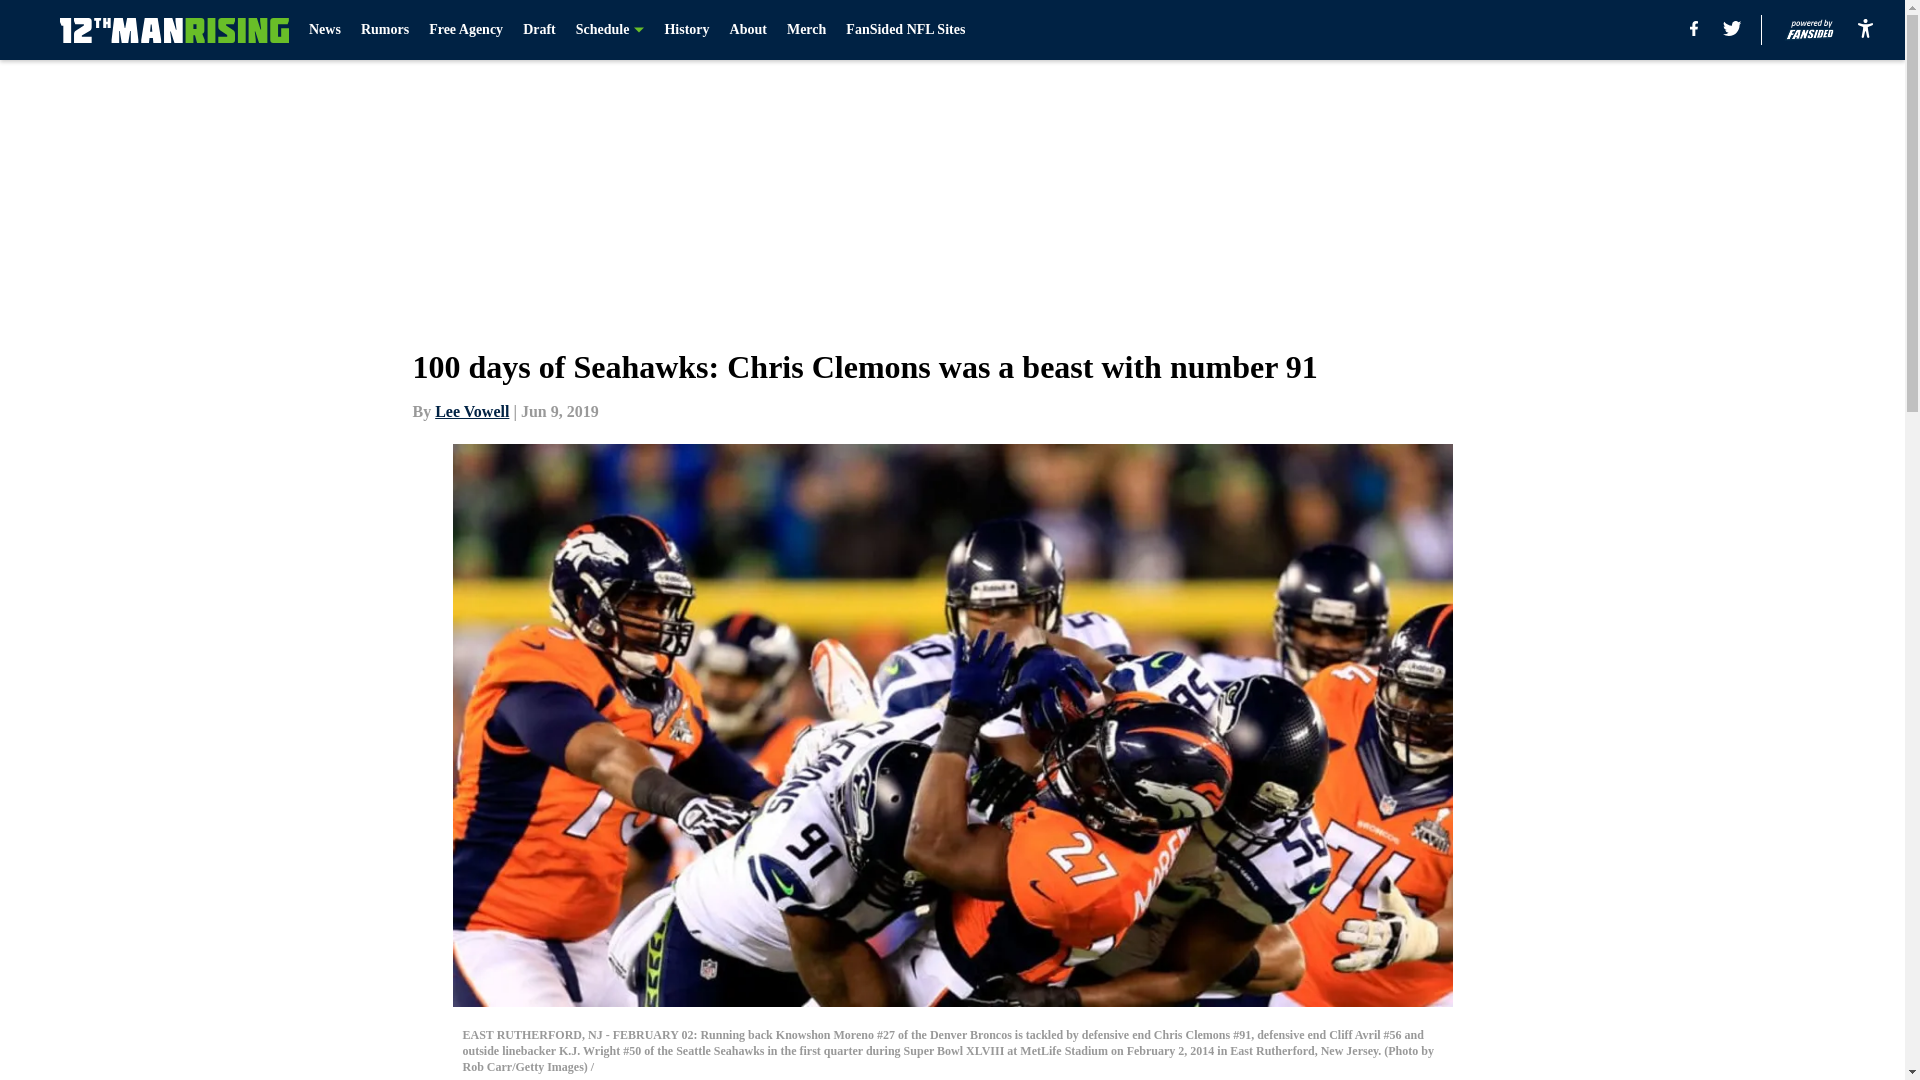 The width and height of the screenshot is (1920, 1080). Describe the element at coordinates (806, 30) in the screenshot. I see `Merch` at that location.